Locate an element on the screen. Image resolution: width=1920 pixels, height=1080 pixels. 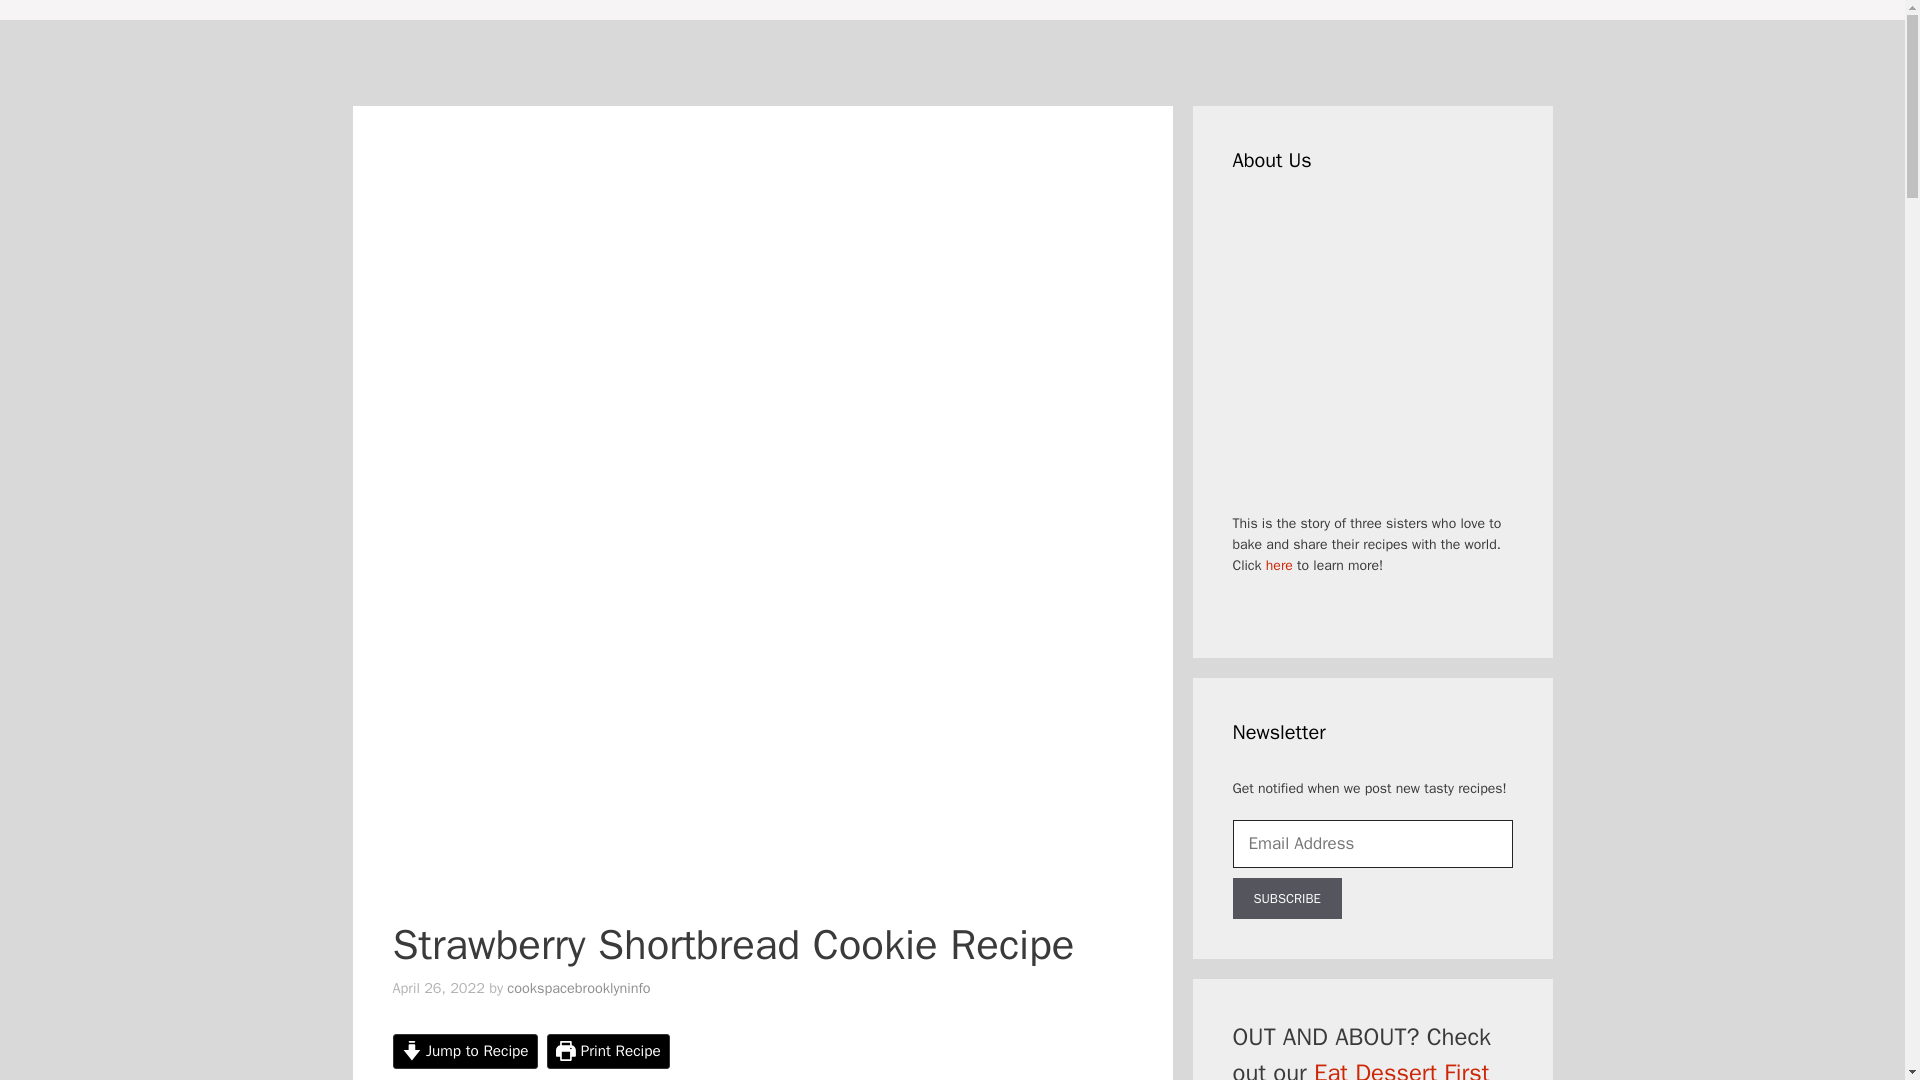
Subscribe is located at coordinates (1286, 899).